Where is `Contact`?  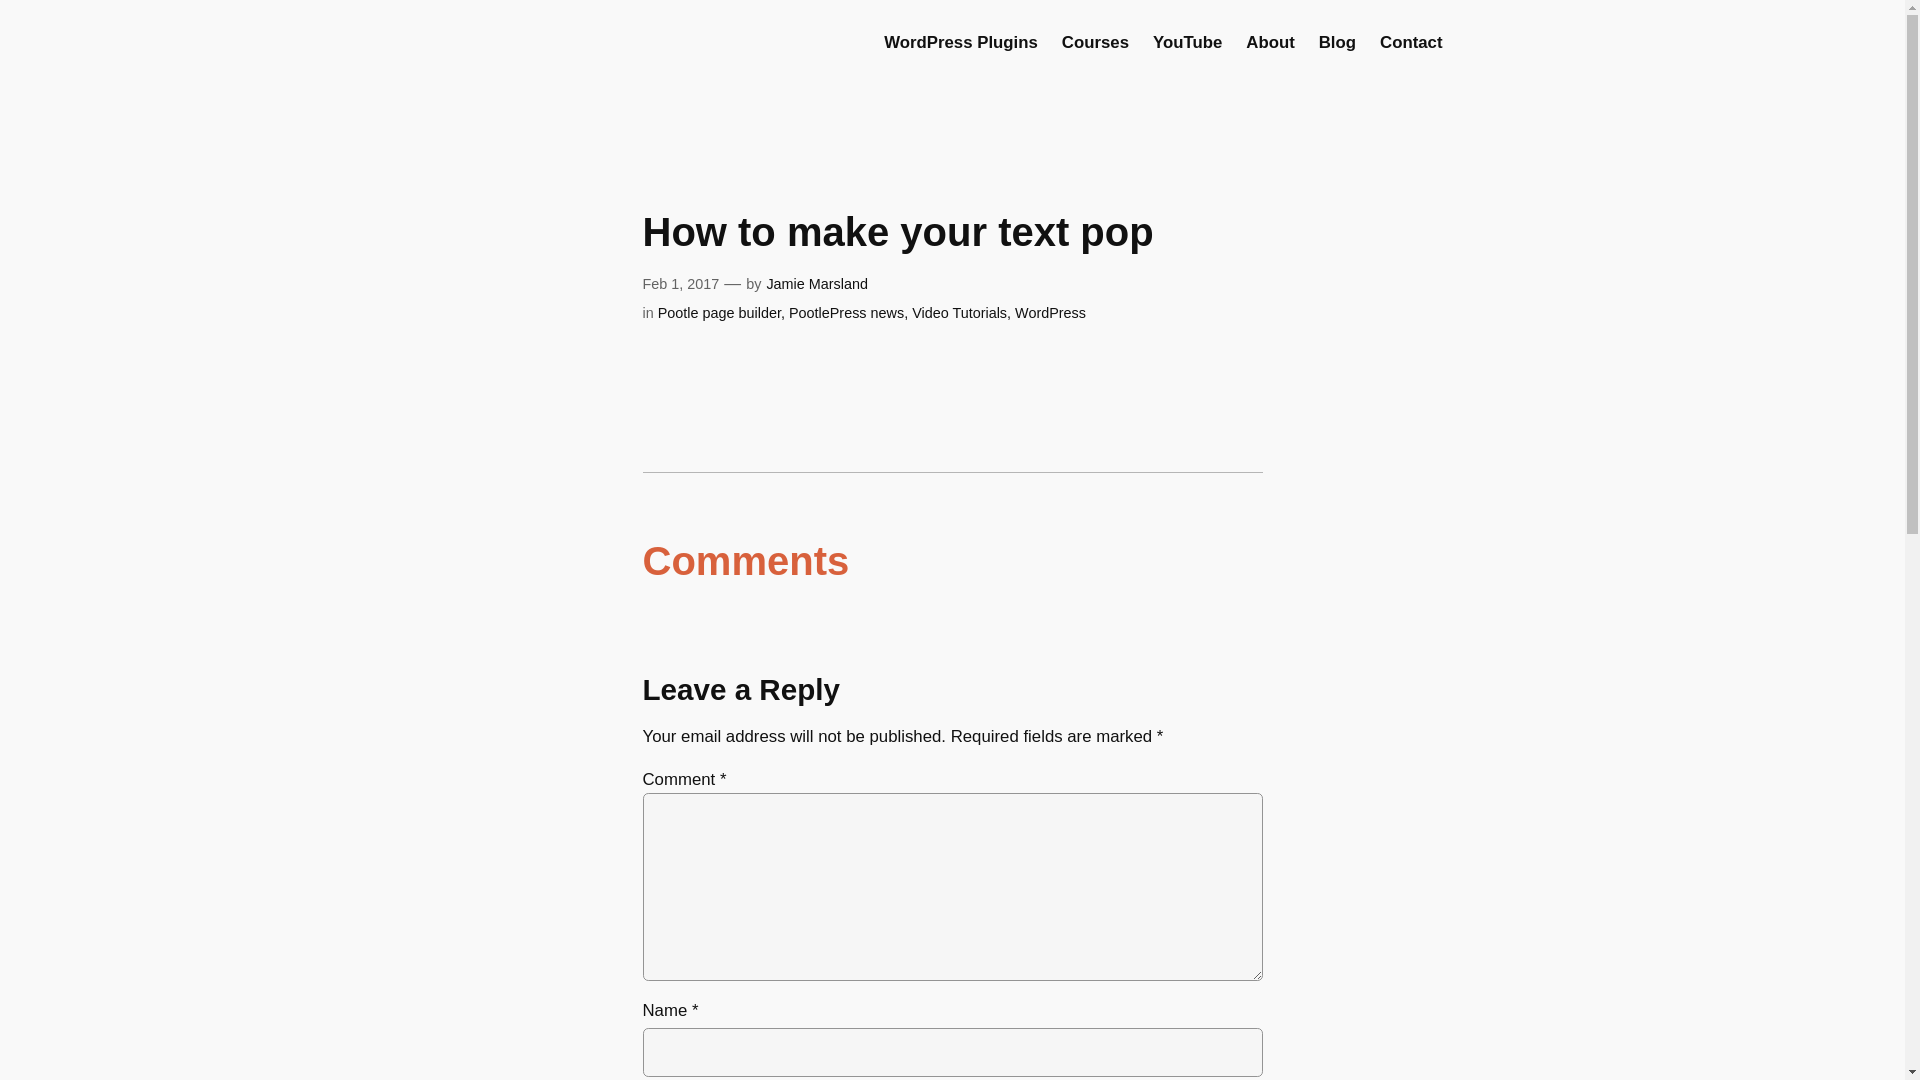 Contact is located at coordinates (1410, 43).